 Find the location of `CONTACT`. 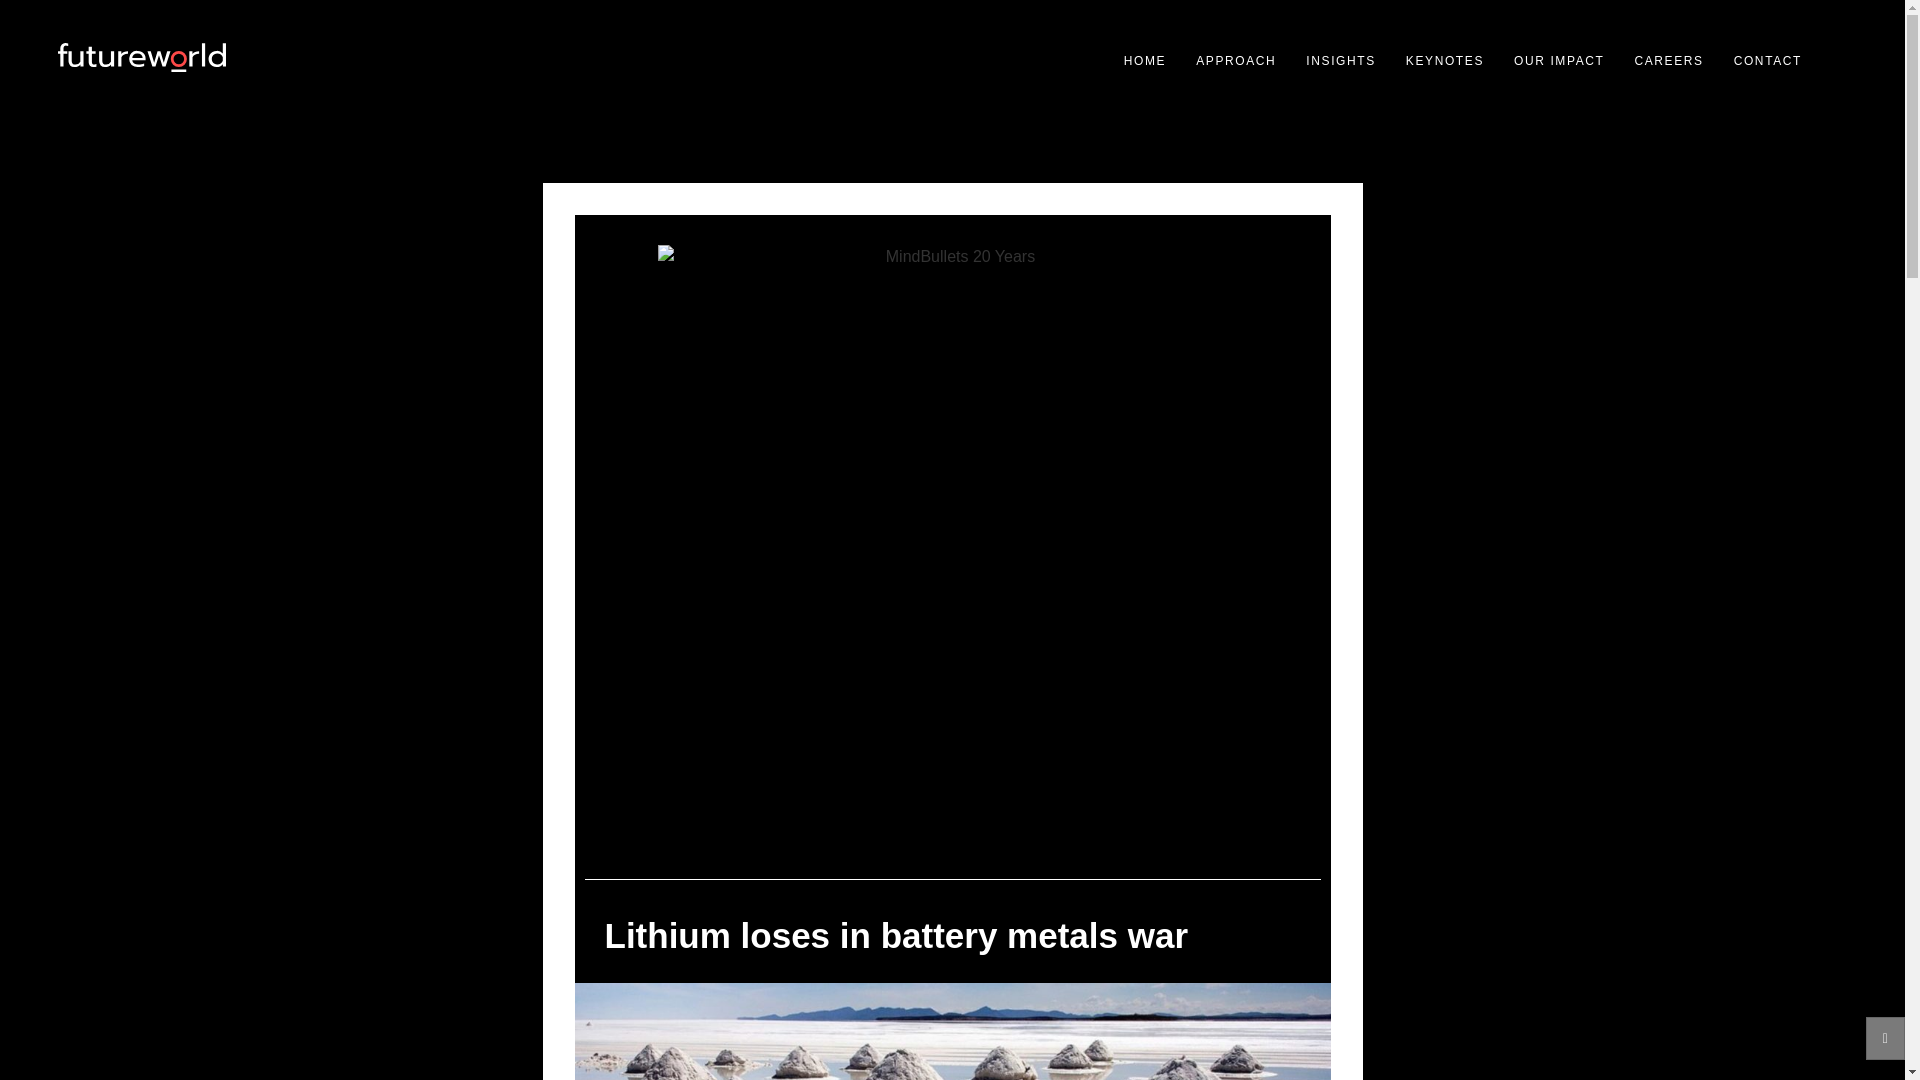

CONTACT is located at coordinates (1768, 60).